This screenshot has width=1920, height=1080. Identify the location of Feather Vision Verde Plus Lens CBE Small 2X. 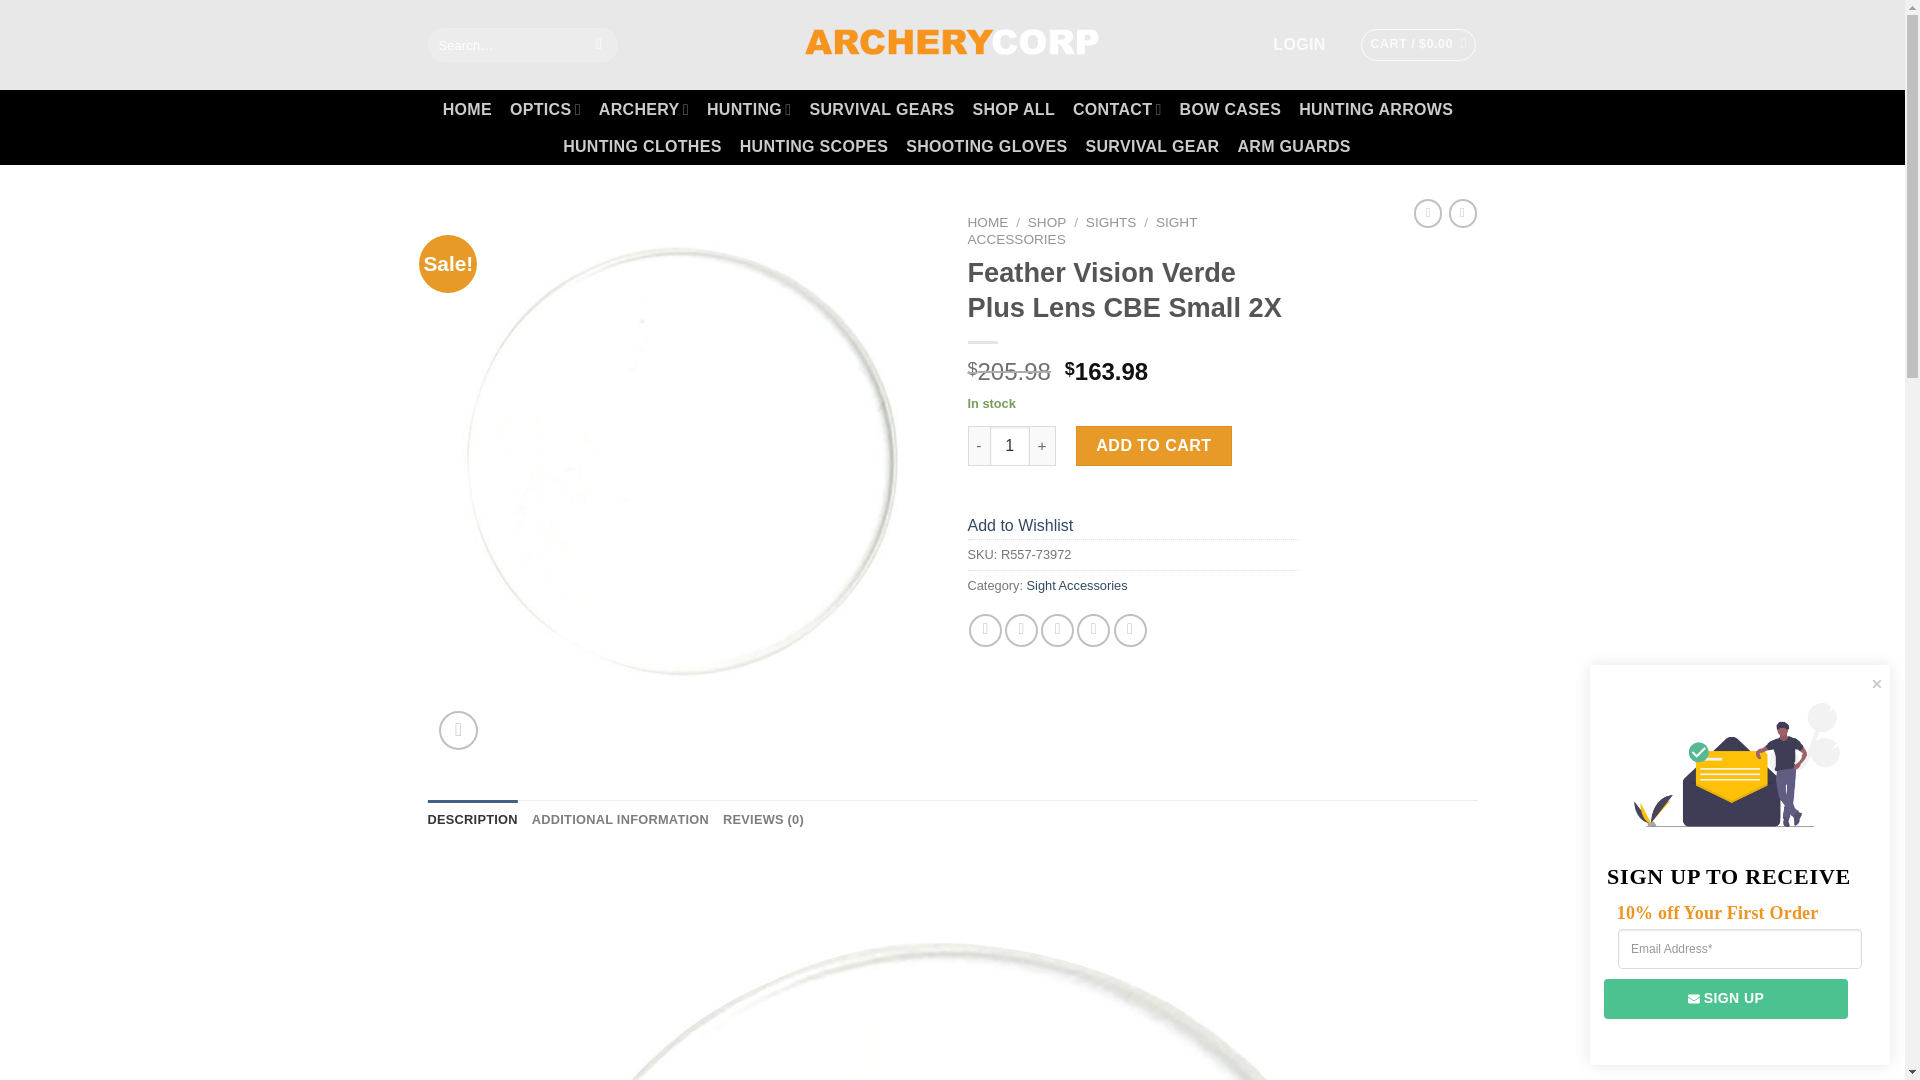
(951, 968).